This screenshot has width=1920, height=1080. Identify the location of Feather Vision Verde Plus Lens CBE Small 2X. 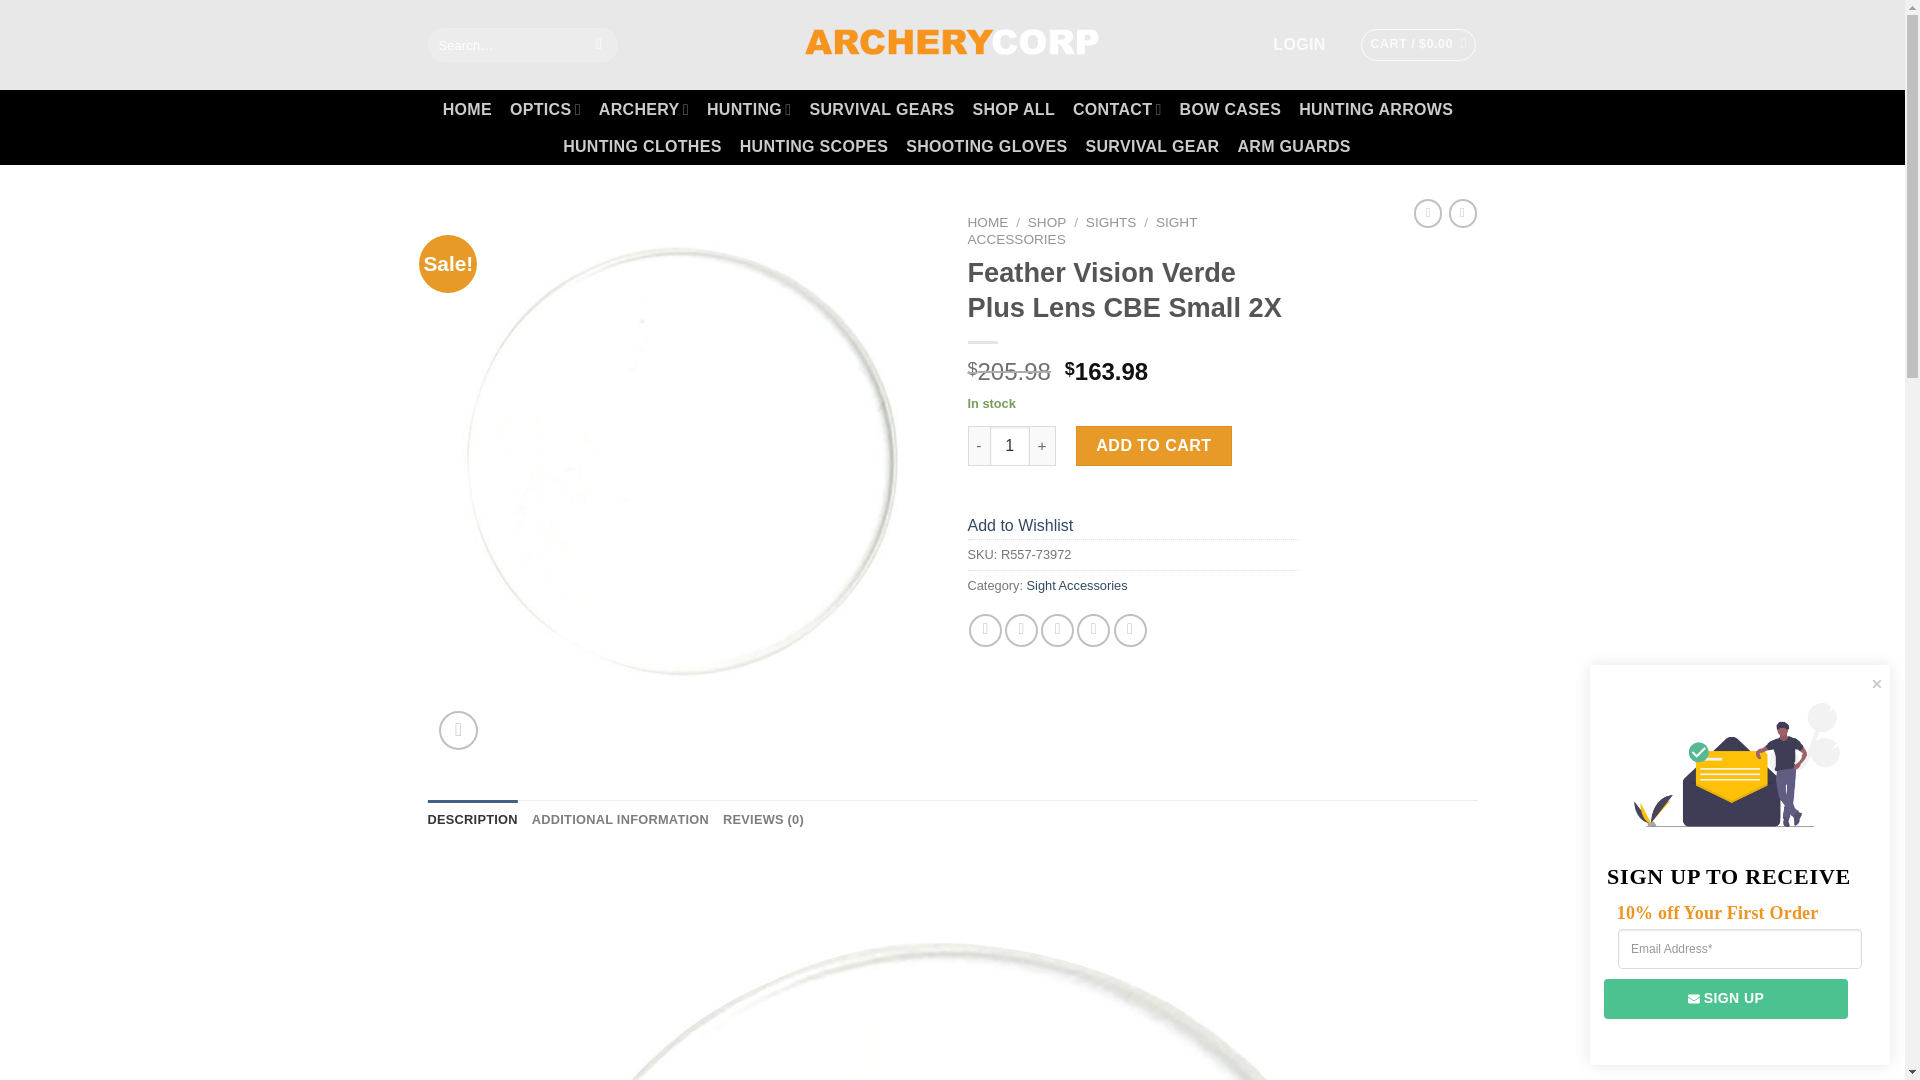
(951, 968).